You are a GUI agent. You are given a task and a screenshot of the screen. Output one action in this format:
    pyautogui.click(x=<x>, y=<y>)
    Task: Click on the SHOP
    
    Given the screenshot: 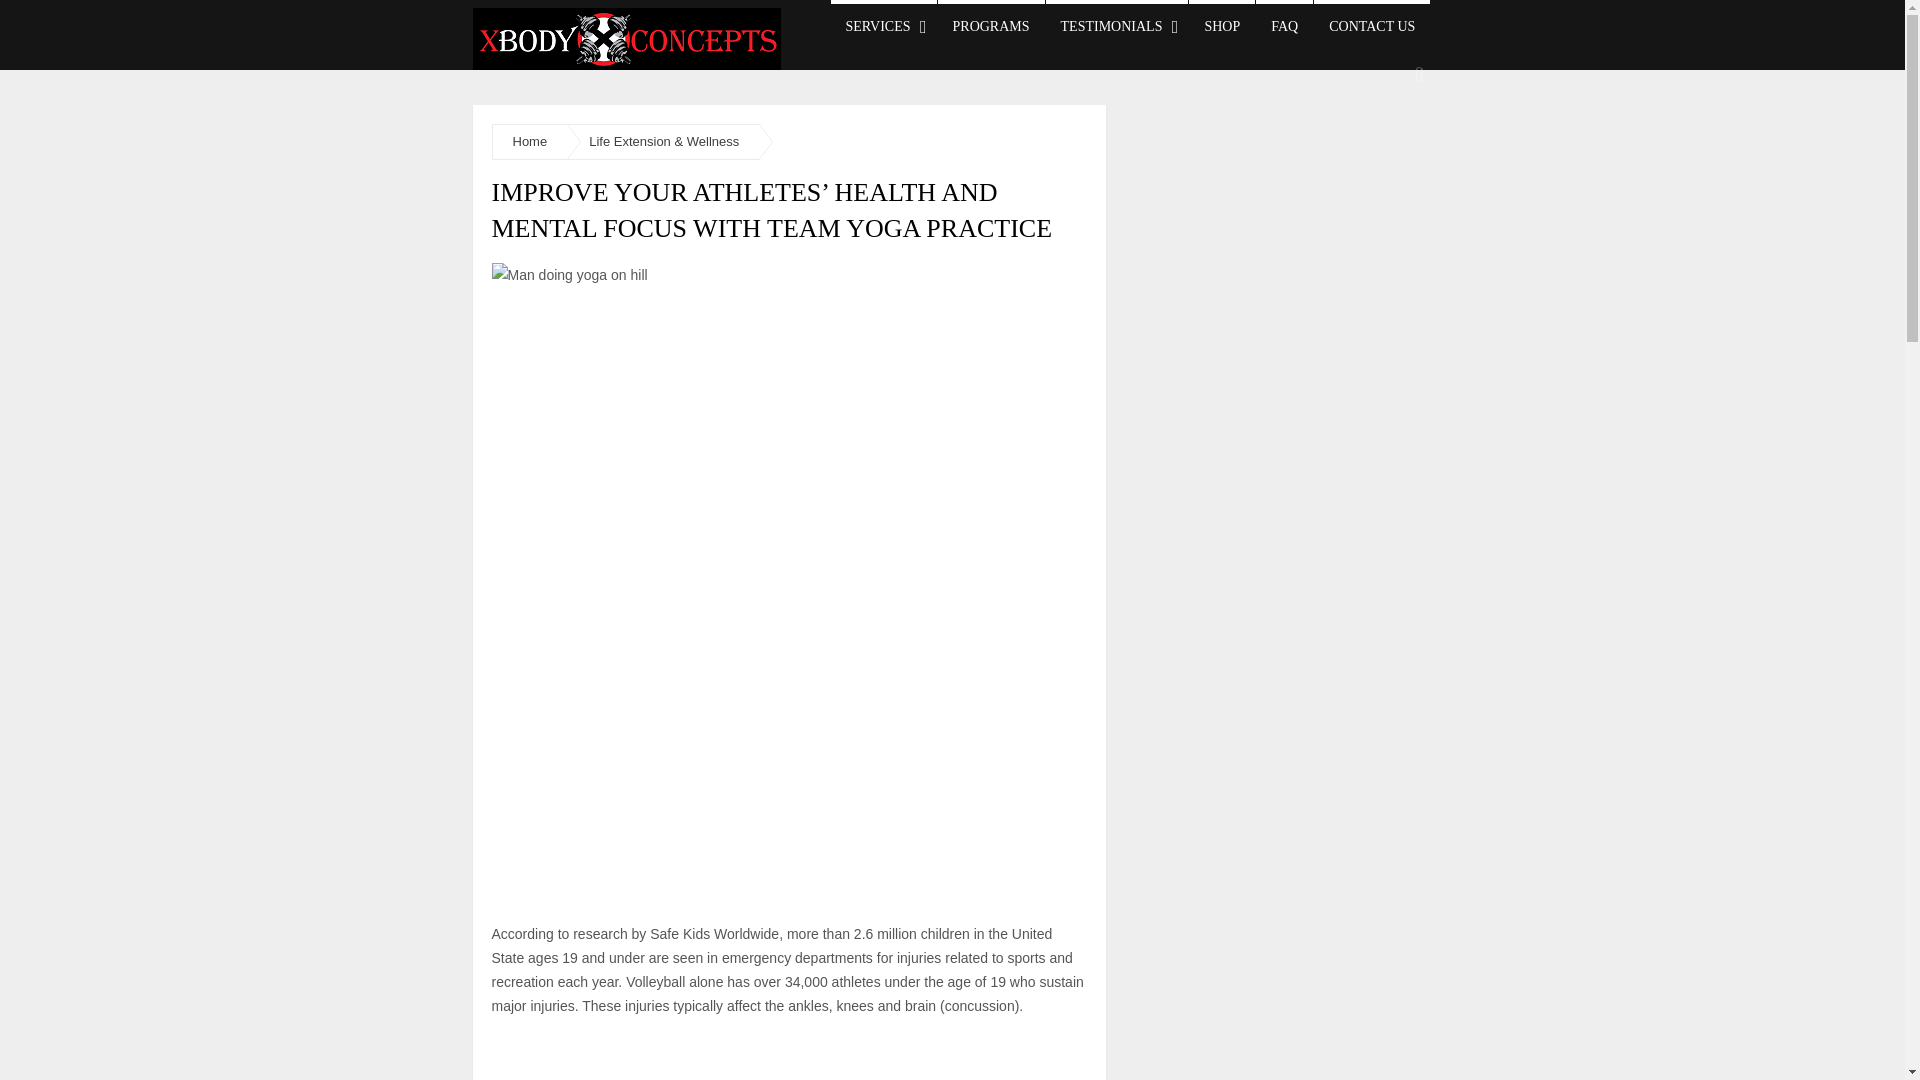 What is the action you would take?
    pyautogui.click(x=1222, y=24)
    